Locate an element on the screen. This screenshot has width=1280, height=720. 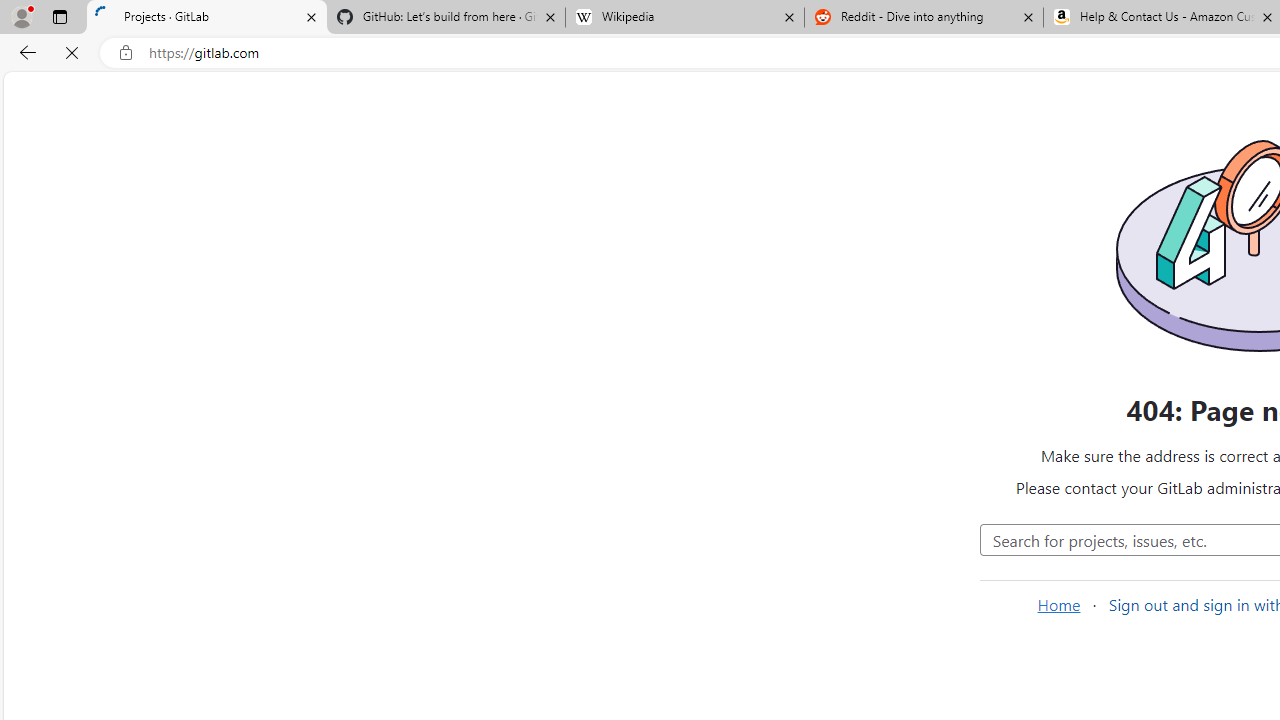
Milestones is located at coordinates (130, 429).